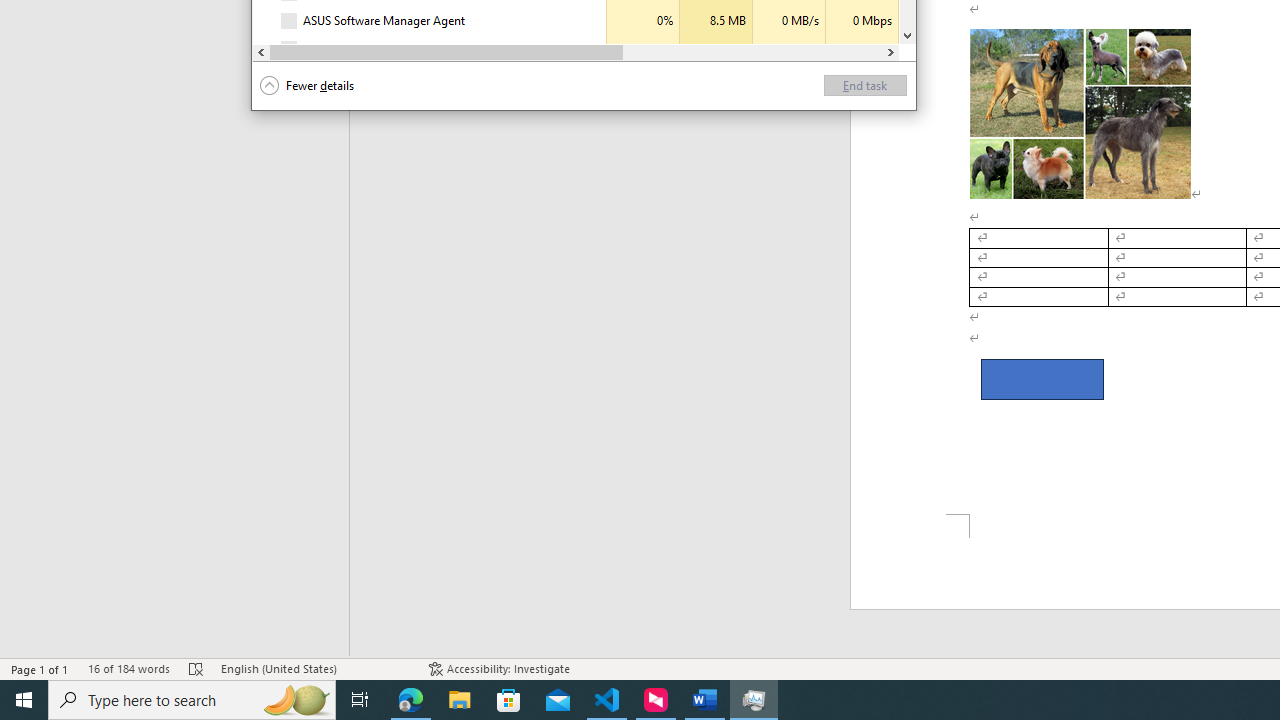 This screenshot has width=1280, height=720. What do you see at coordinates (262, 52) in the screenshot?
I see `Column left` at bounding box center [262, 52].